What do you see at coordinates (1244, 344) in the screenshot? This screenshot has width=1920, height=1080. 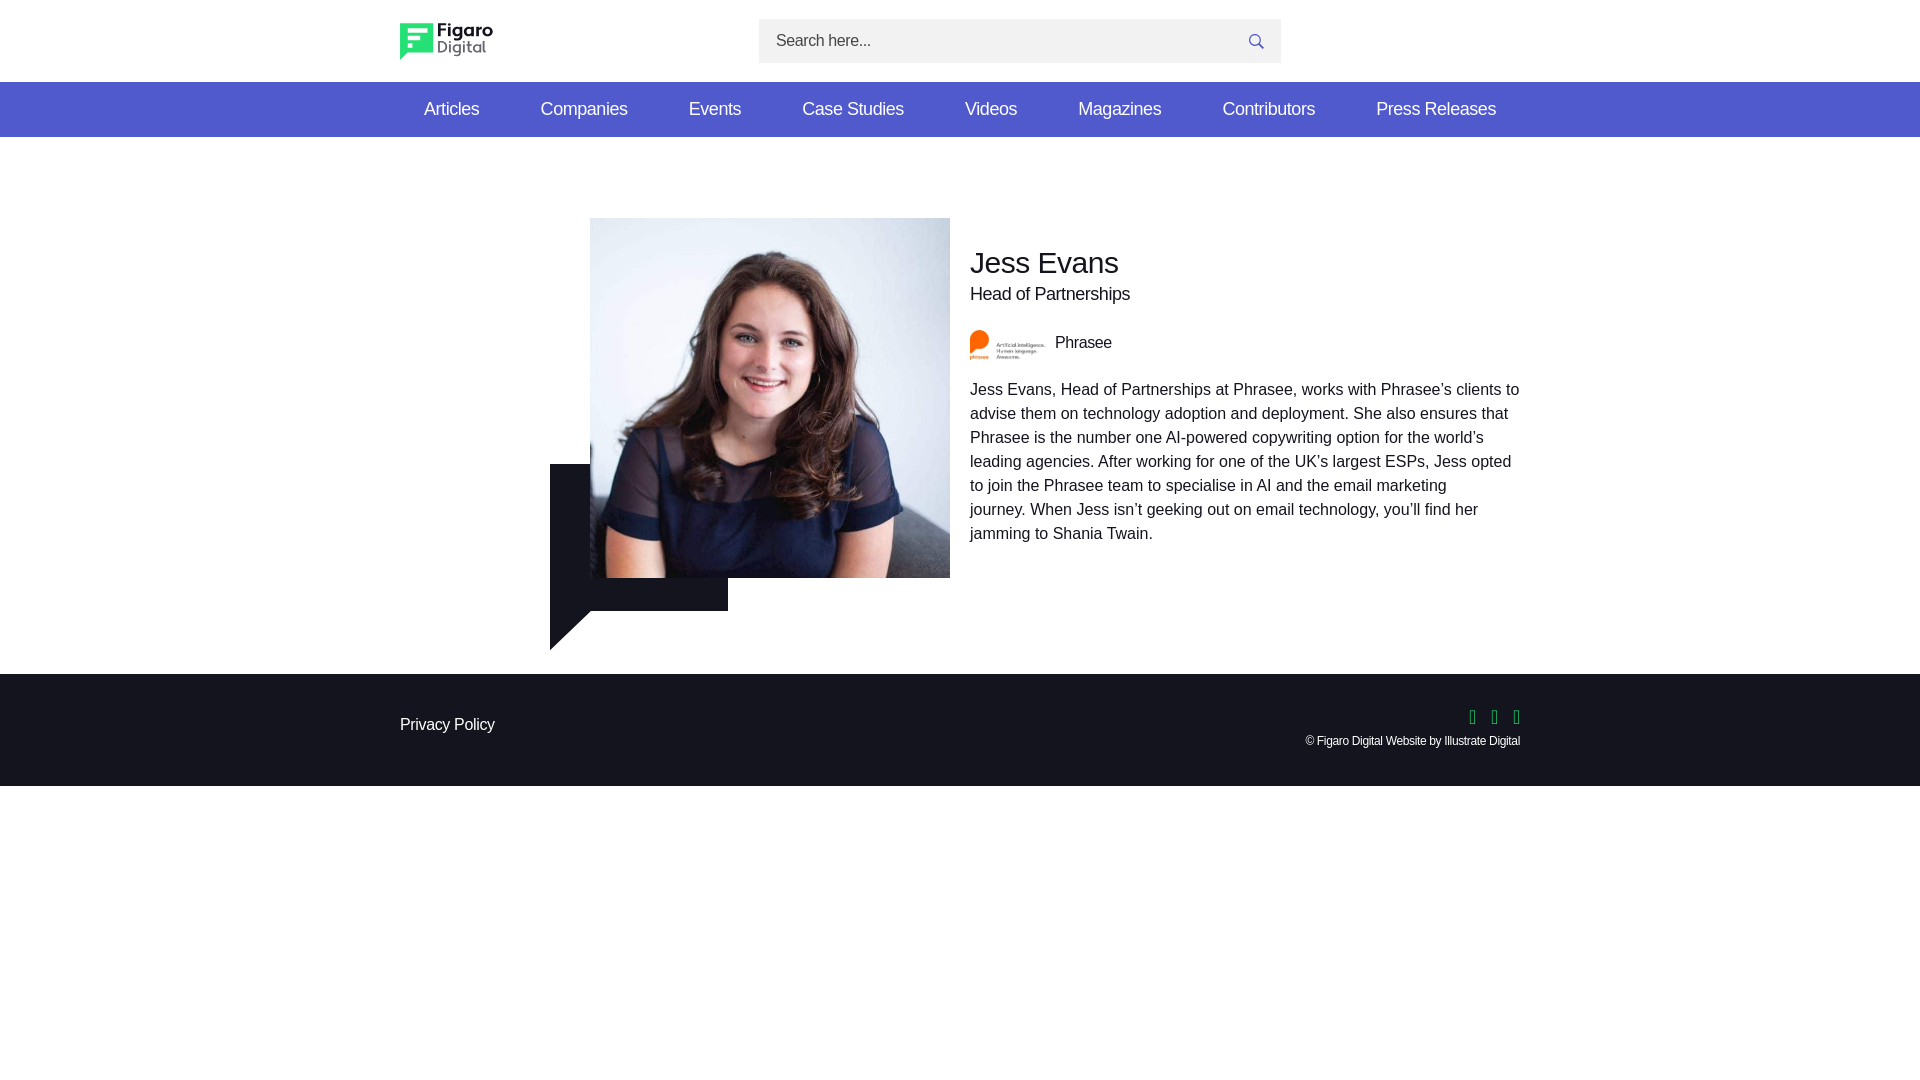 I see `Phrasee` at bounding box center [1244, 344].